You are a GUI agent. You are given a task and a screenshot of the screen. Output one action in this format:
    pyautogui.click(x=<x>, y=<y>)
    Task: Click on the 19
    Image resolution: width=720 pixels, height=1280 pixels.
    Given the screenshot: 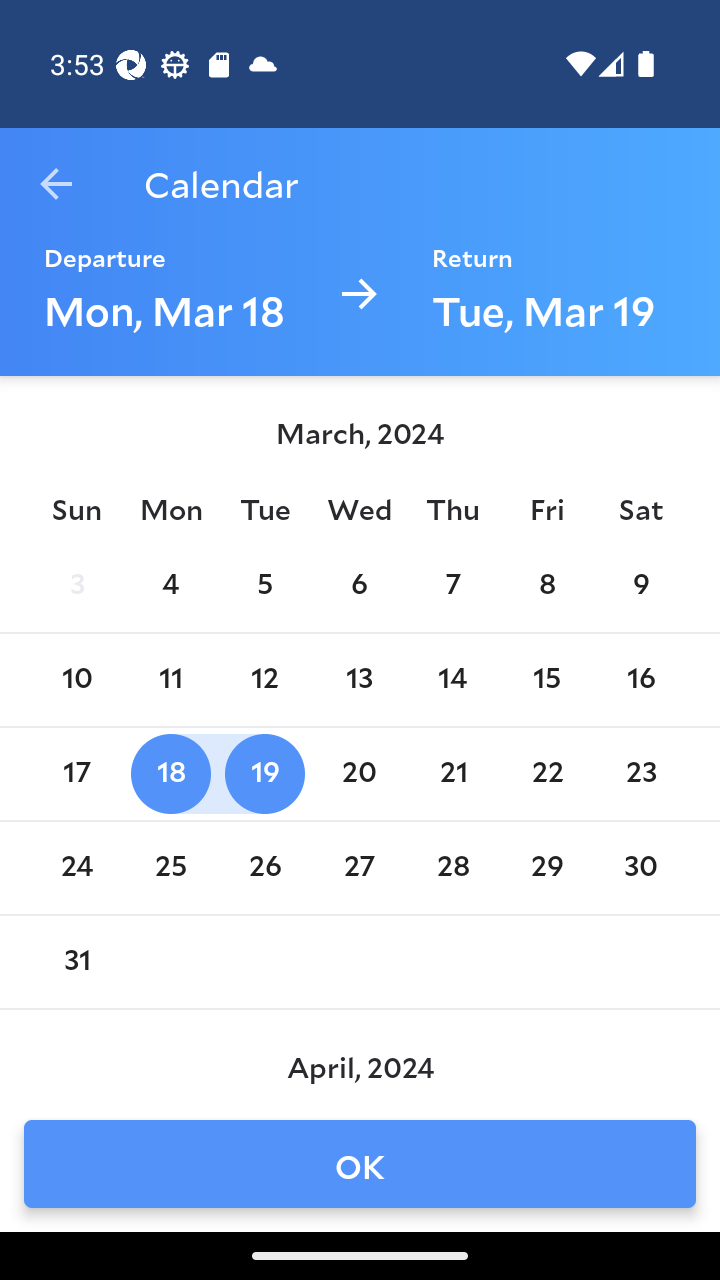 What is the action you would take?
    pyautogui.click(x=264, y=774)
    